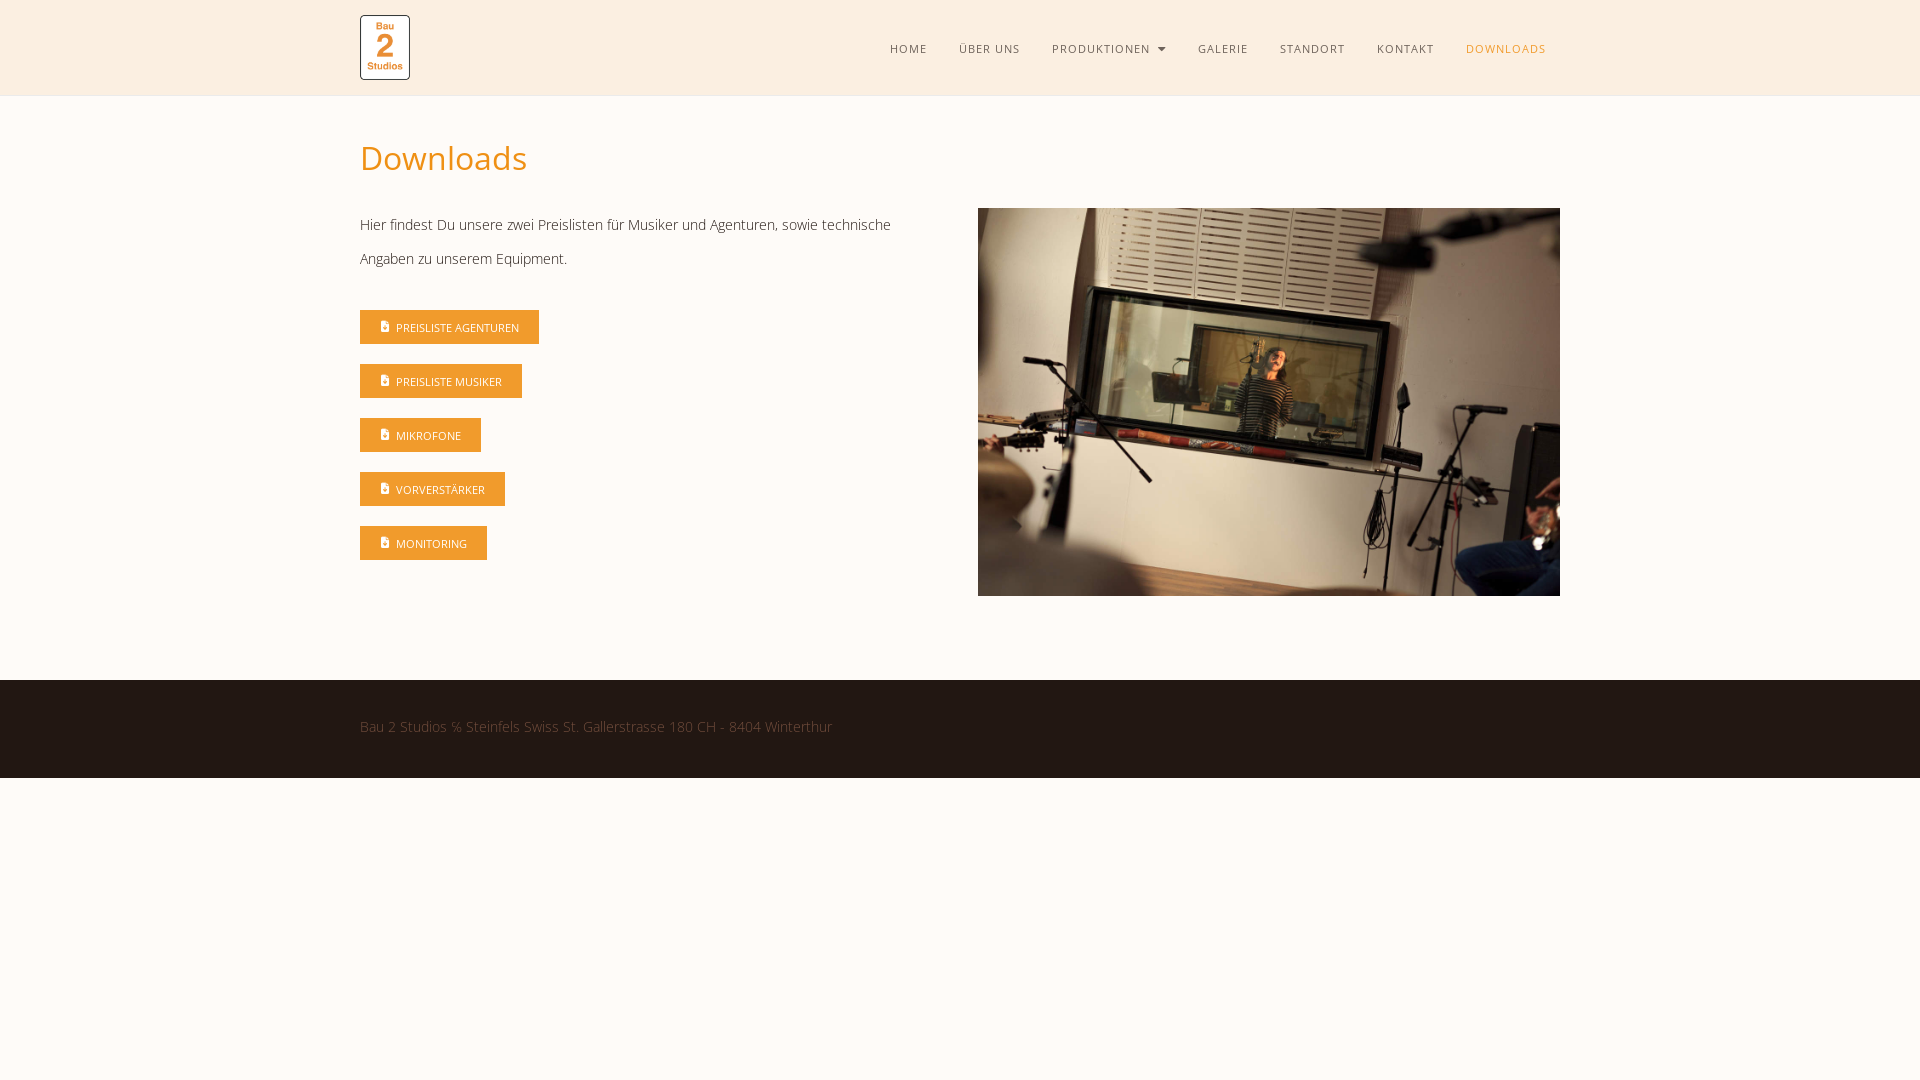  Describe the element at coordinates (1312, 49) in the screenshot. I see `STANDORT` at that location.